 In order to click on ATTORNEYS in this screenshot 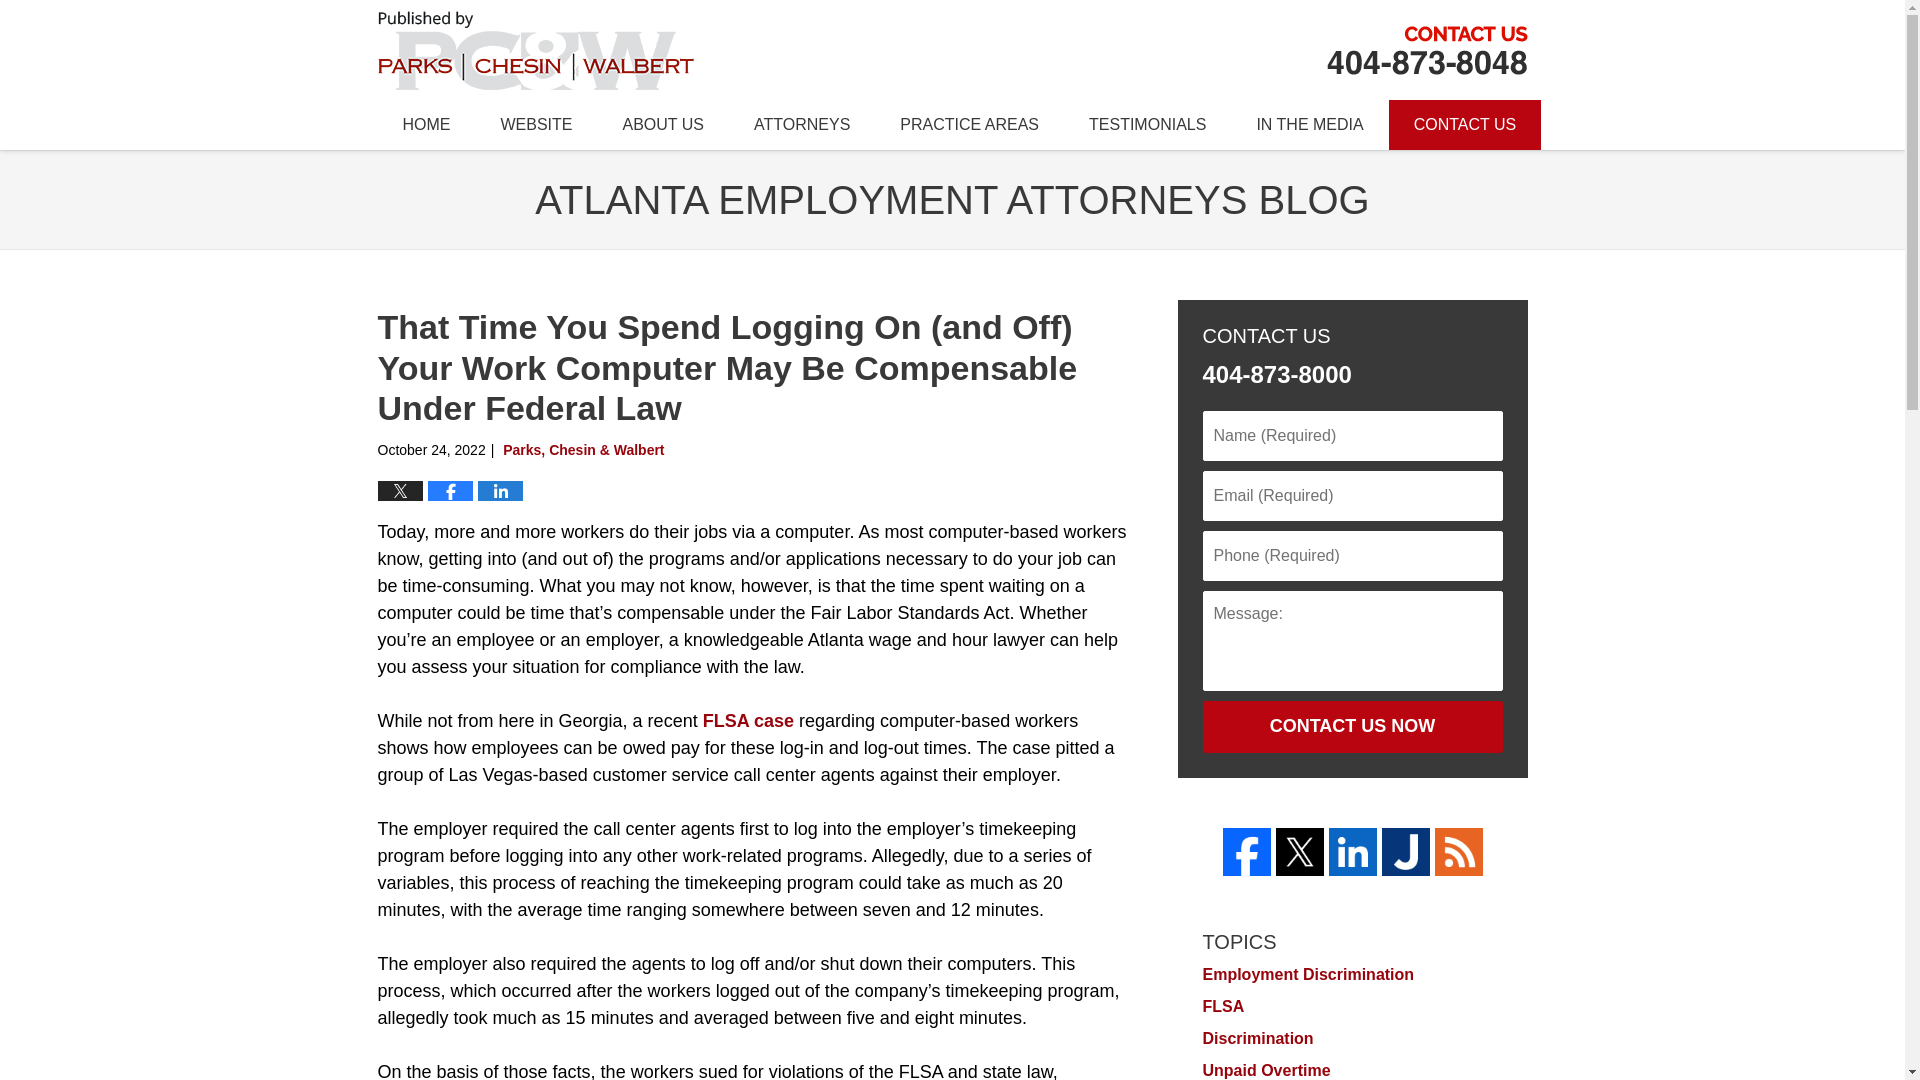, I will do `click(802, 125)`.